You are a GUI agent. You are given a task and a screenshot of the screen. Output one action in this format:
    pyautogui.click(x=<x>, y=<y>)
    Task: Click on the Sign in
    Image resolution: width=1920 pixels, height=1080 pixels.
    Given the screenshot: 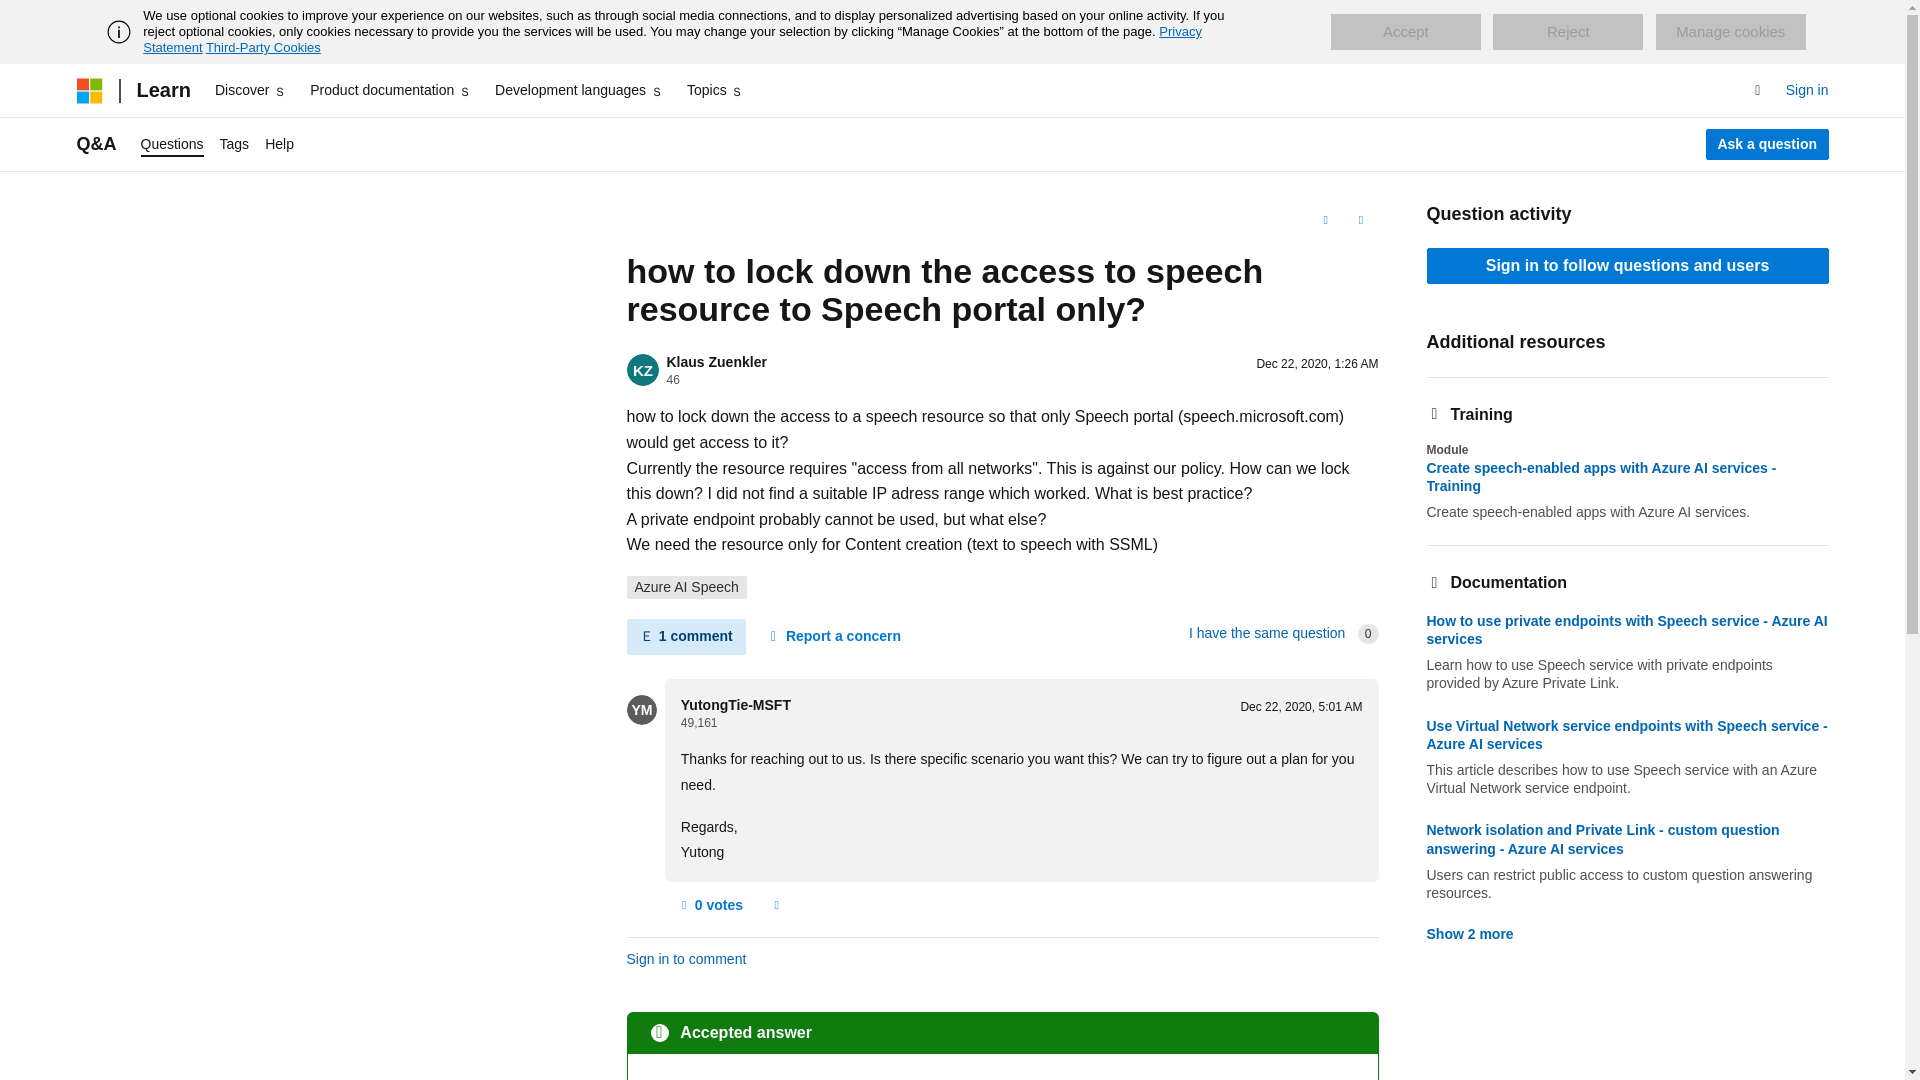 What is the action you would take?
    pyautogui.click(x=1807, y=90)
    